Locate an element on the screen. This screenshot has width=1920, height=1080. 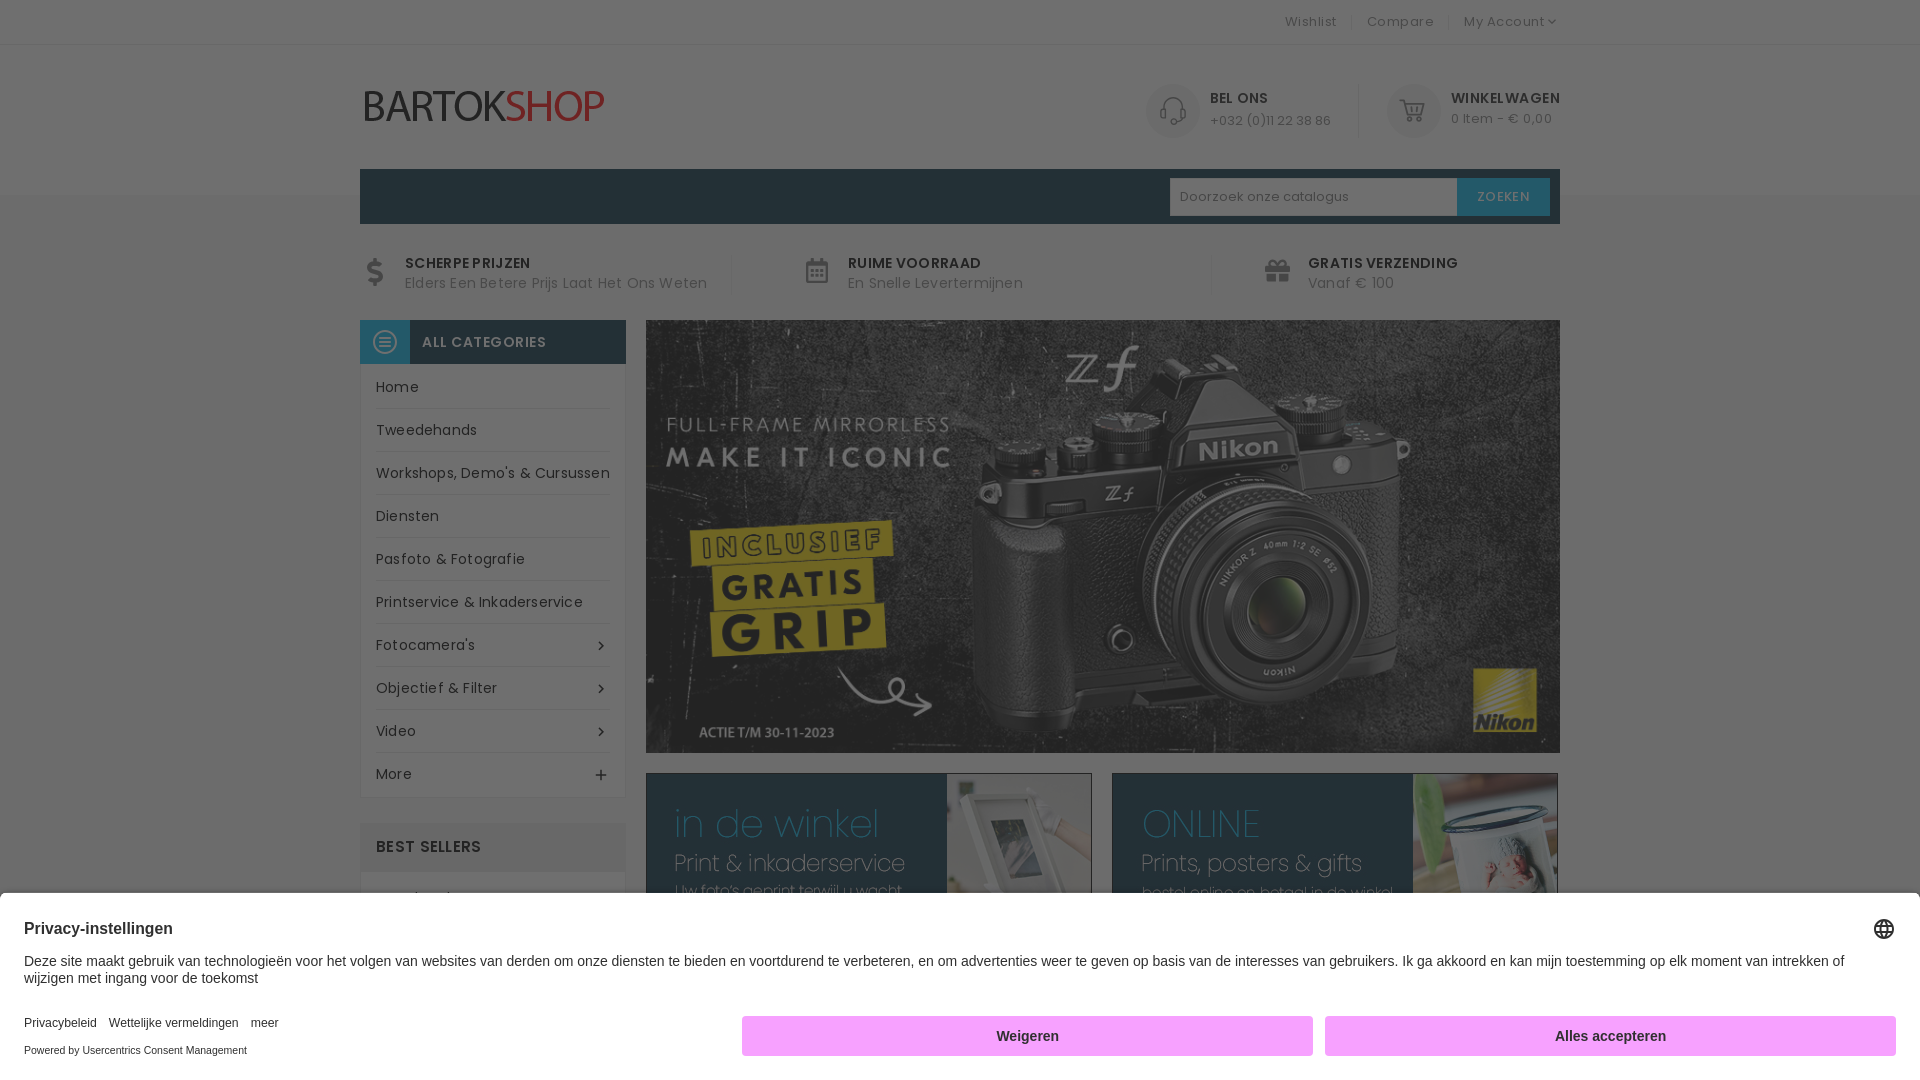
Home is located at coordinates (493, 388).